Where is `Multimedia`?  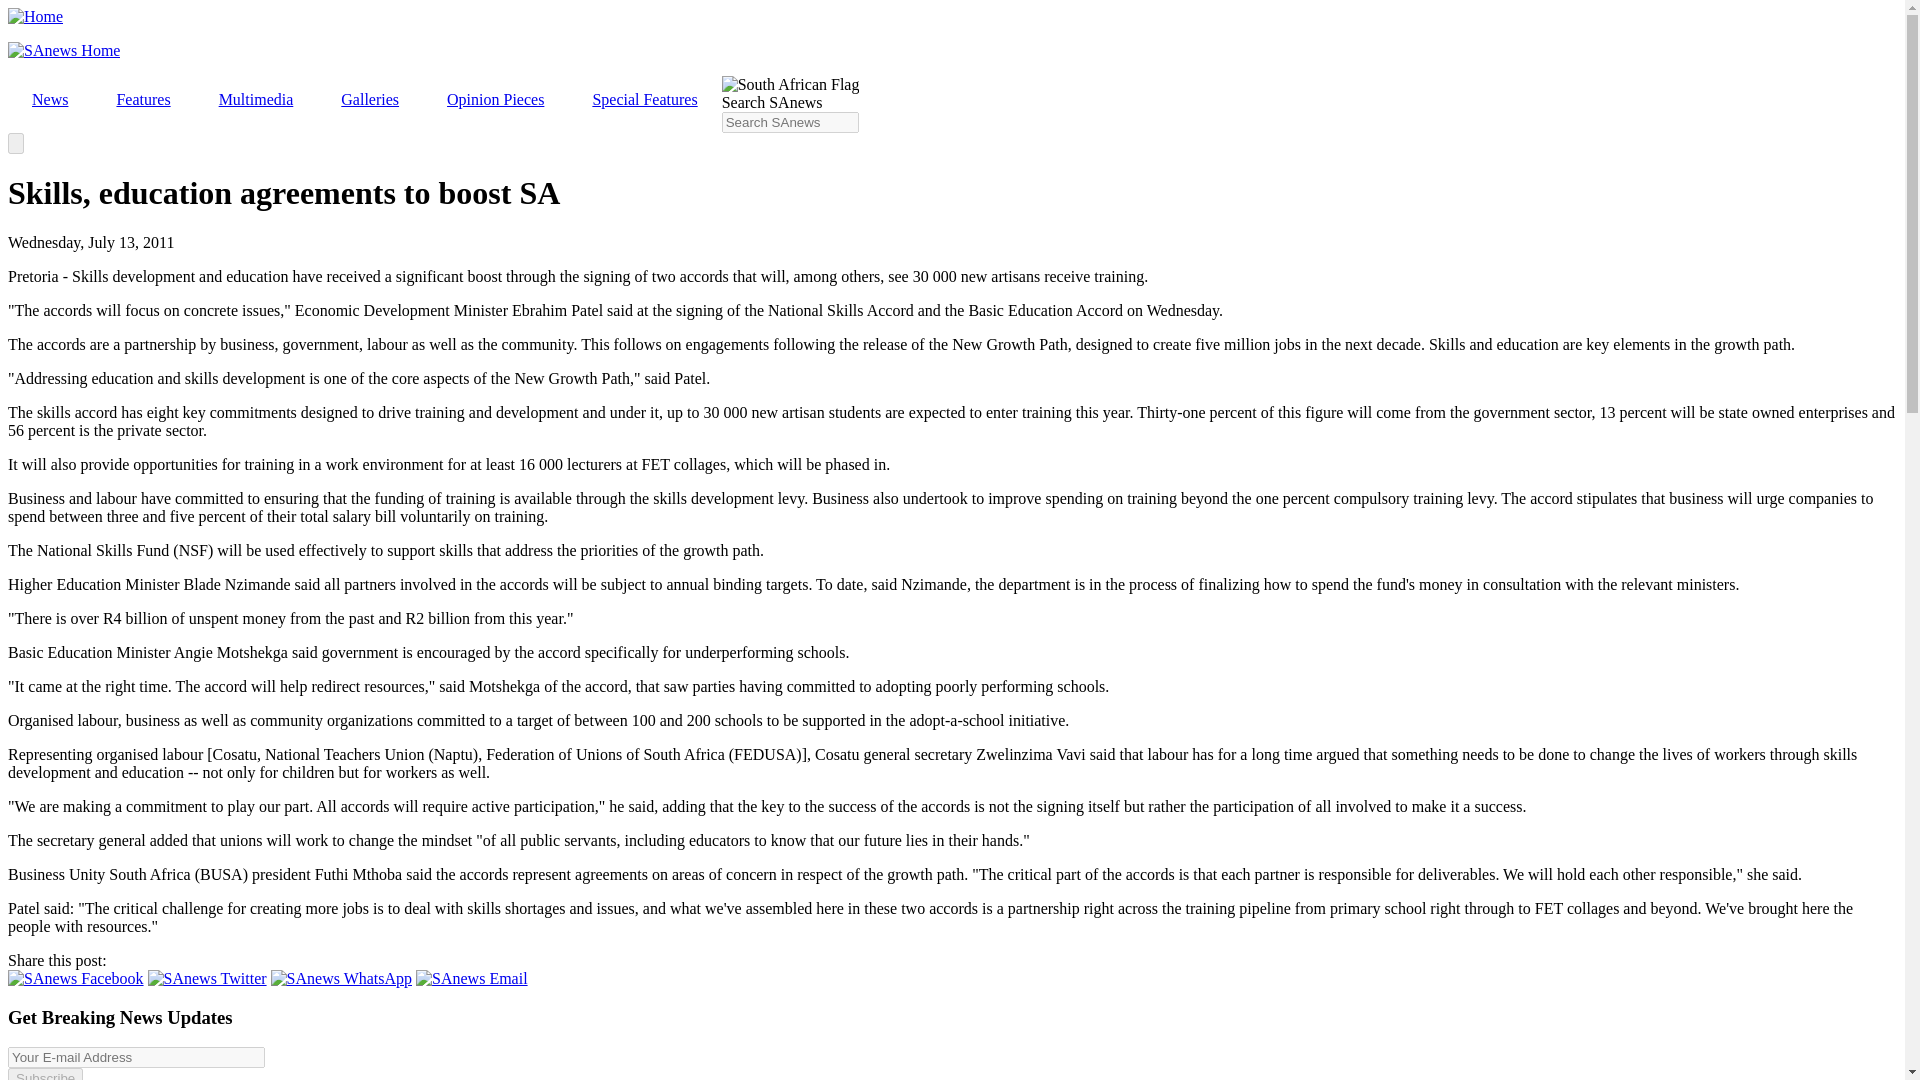
Multimedia is located at coordinates (256, 100).